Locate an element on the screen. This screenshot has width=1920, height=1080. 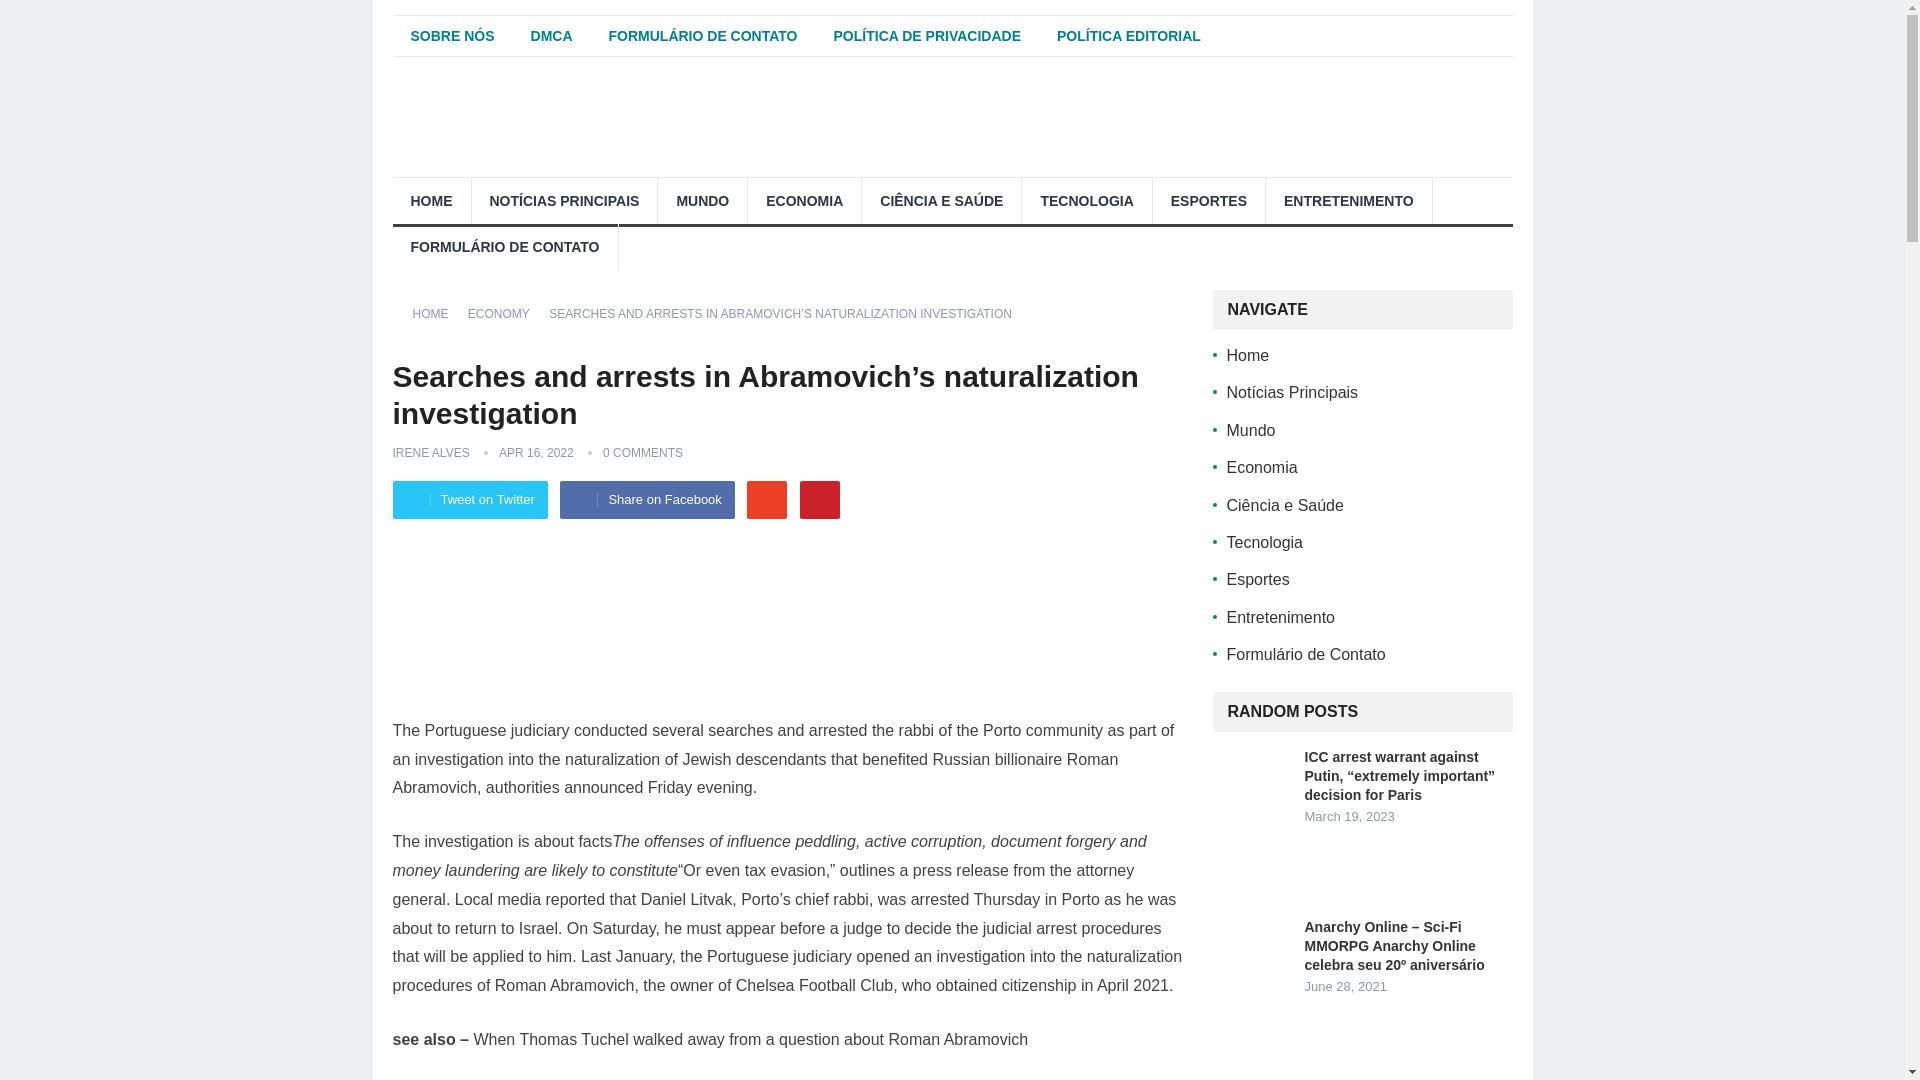
Share on Facebook is located at coordinates (646, 500).